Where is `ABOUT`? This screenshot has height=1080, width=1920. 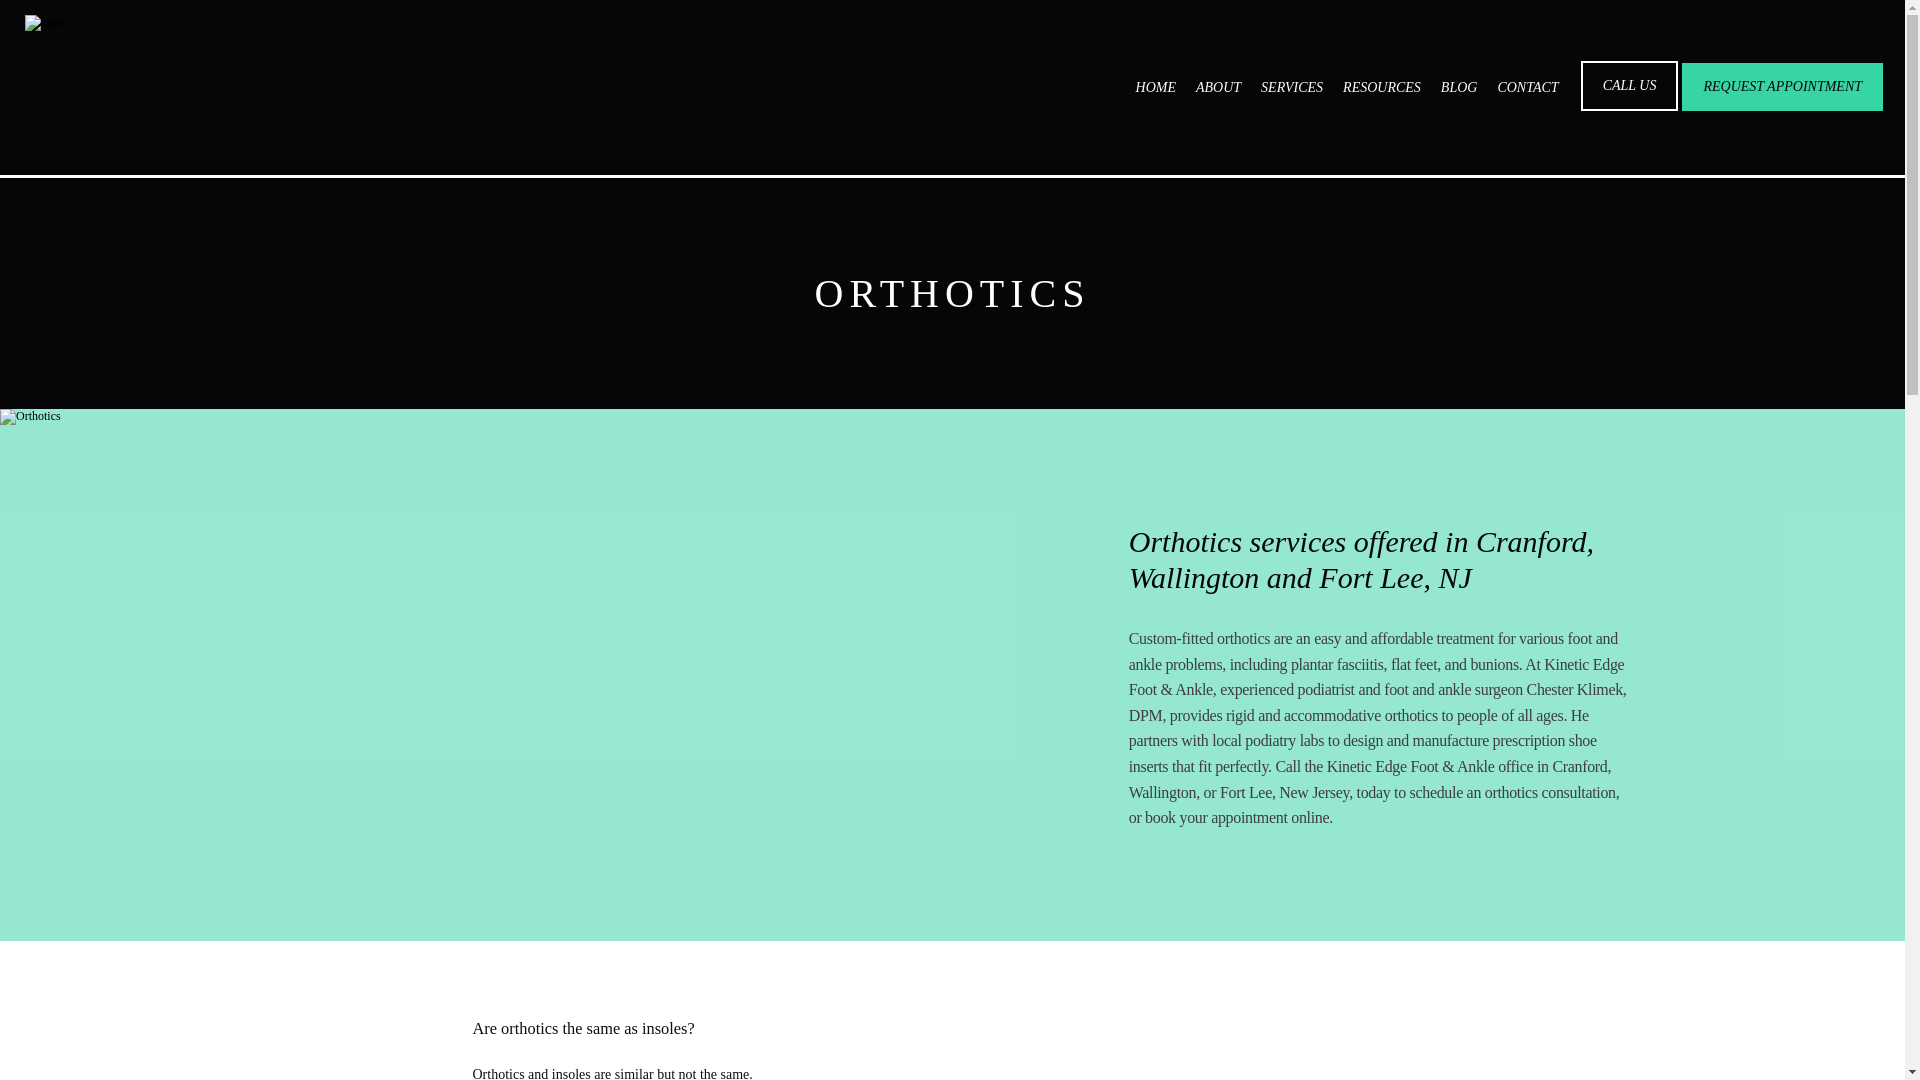 ABOUT is located at coordinates (1218, 87).